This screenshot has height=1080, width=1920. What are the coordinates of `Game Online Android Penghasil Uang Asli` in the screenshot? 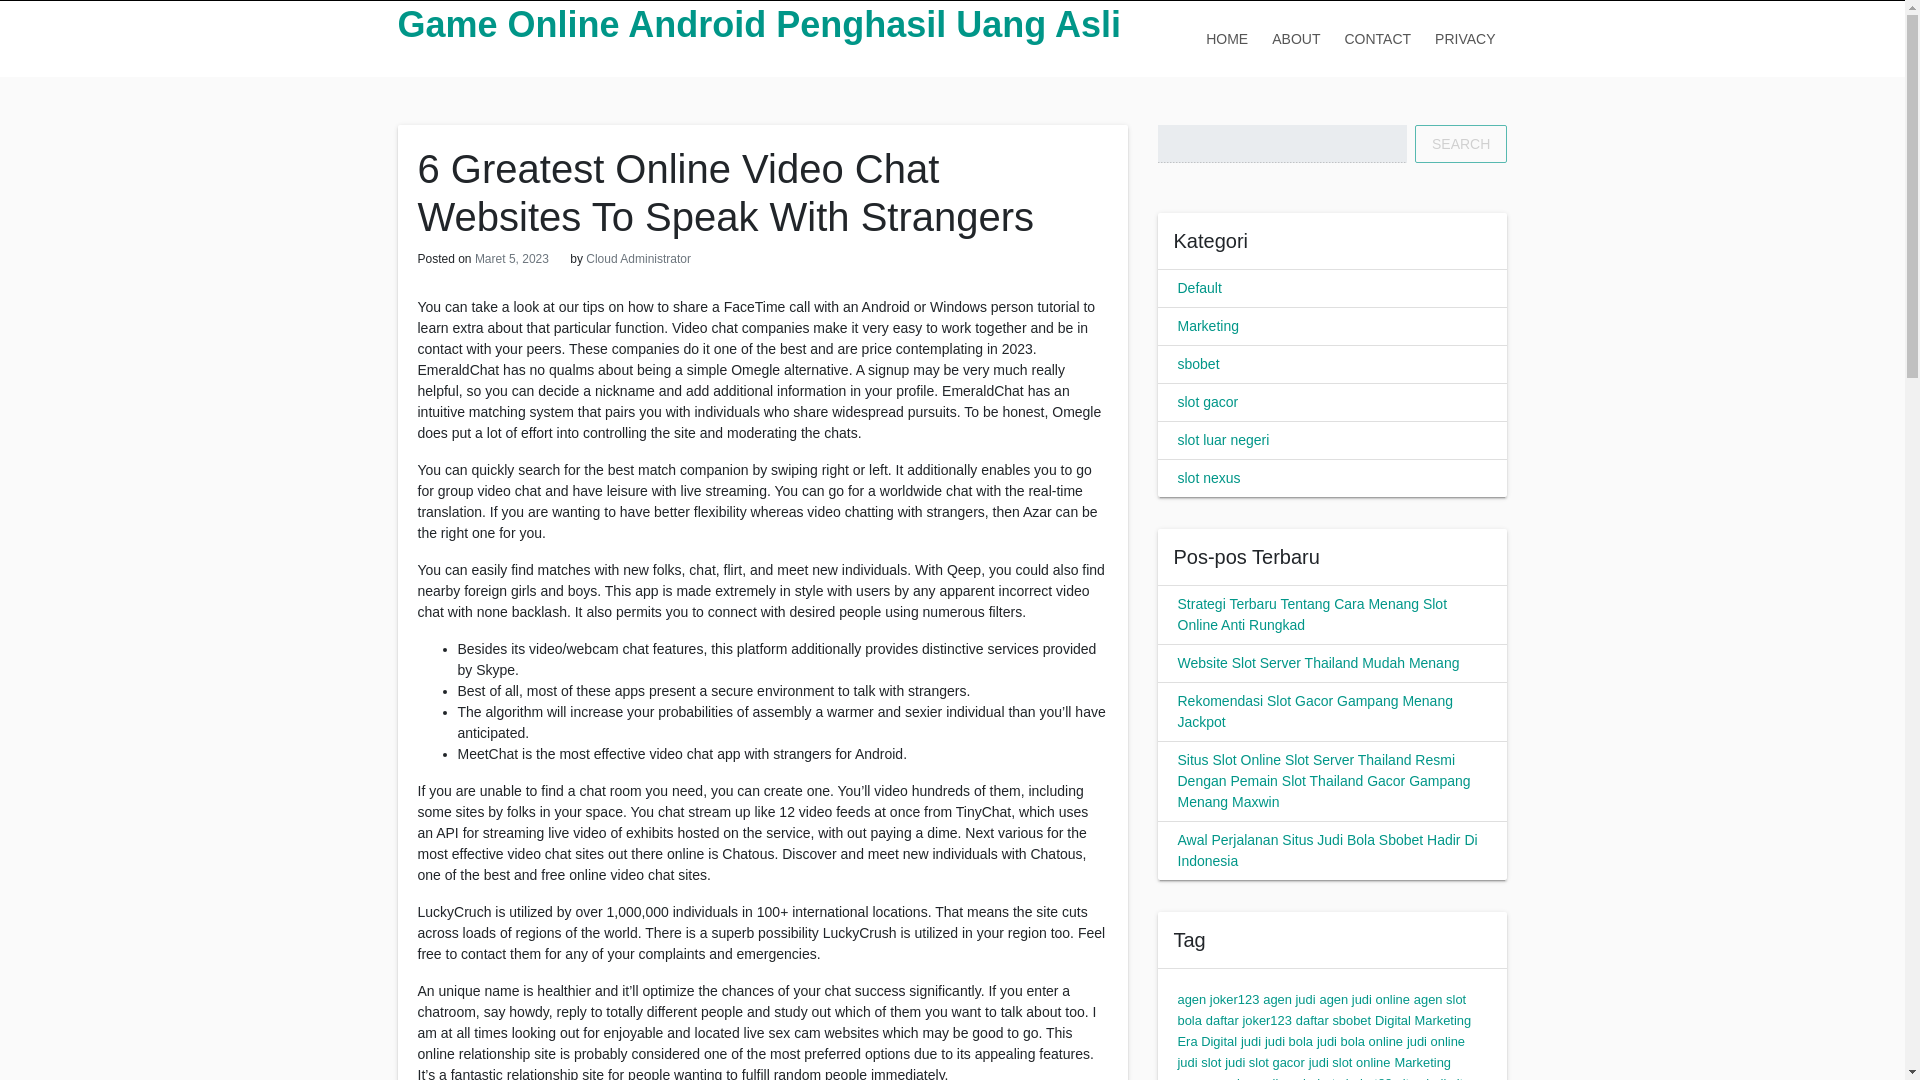 It's located at (759, 24).